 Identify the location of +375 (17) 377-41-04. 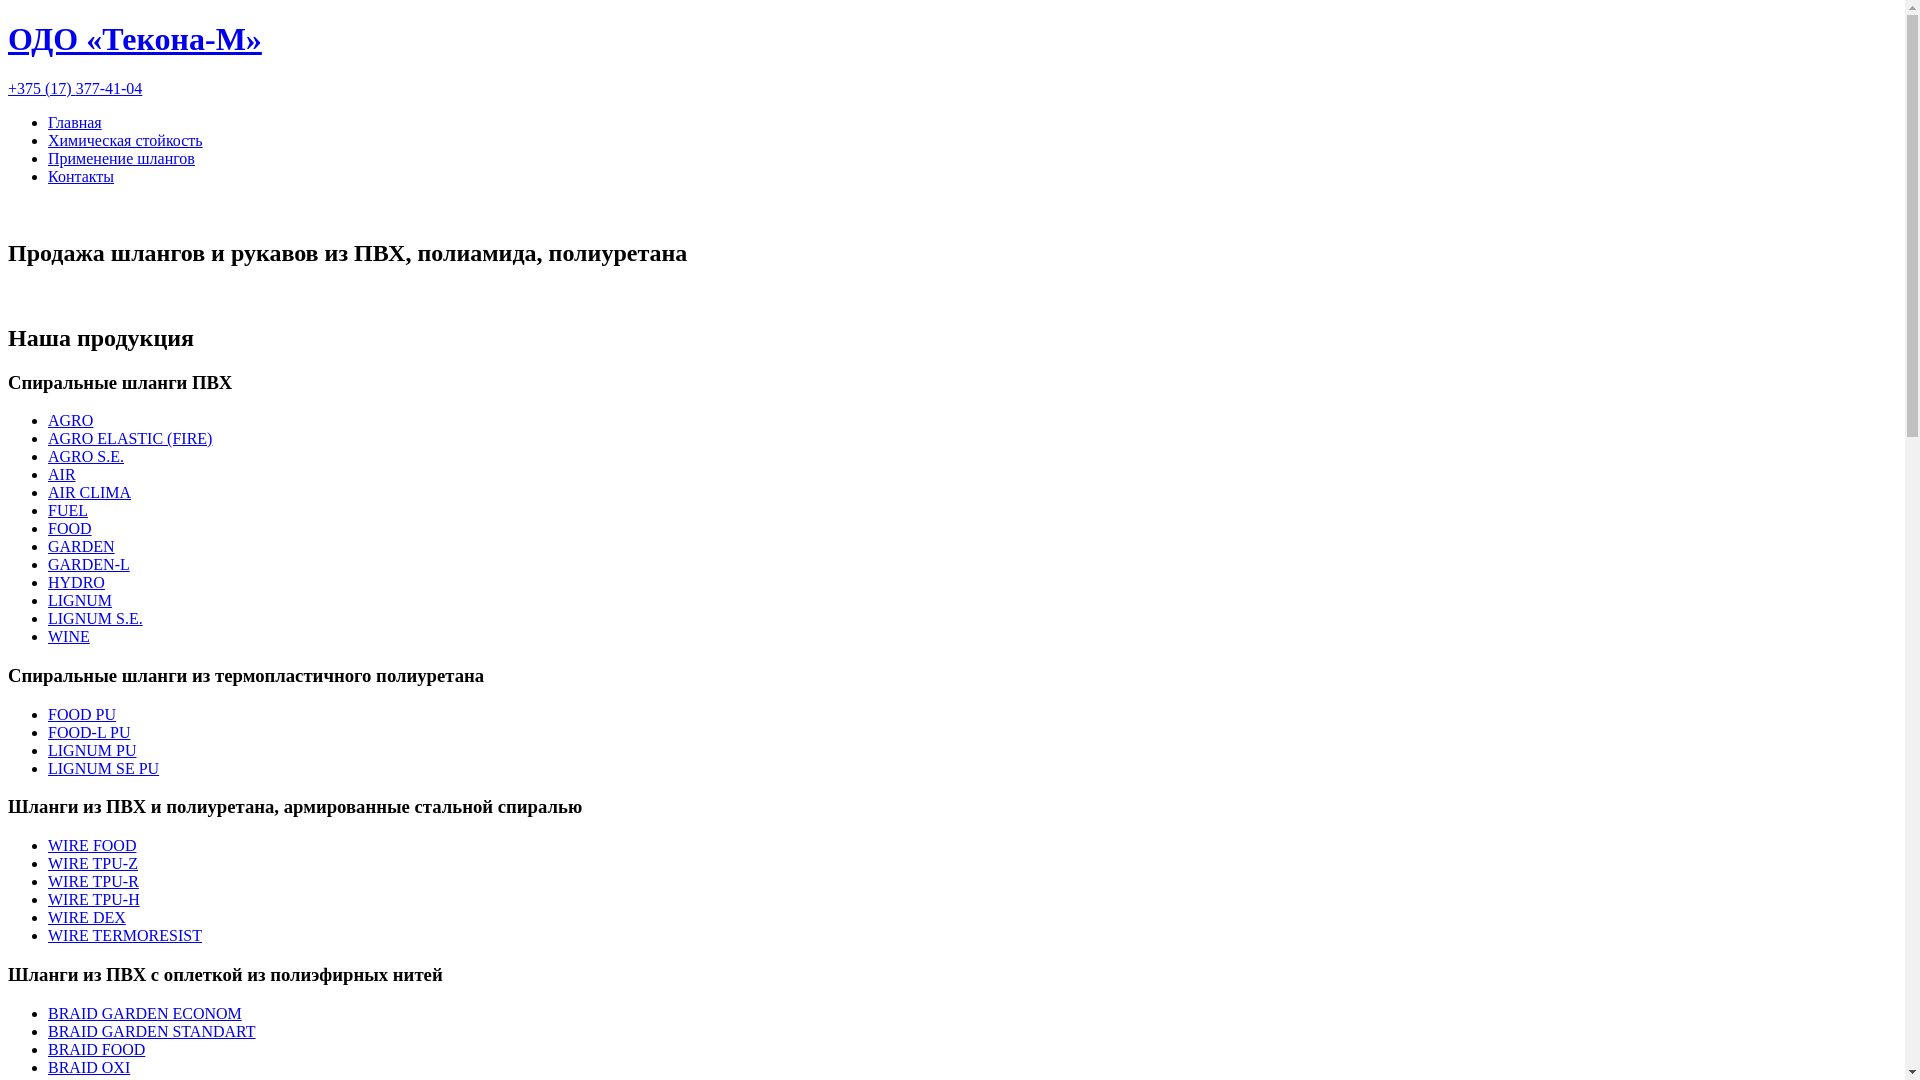
(75, 88).